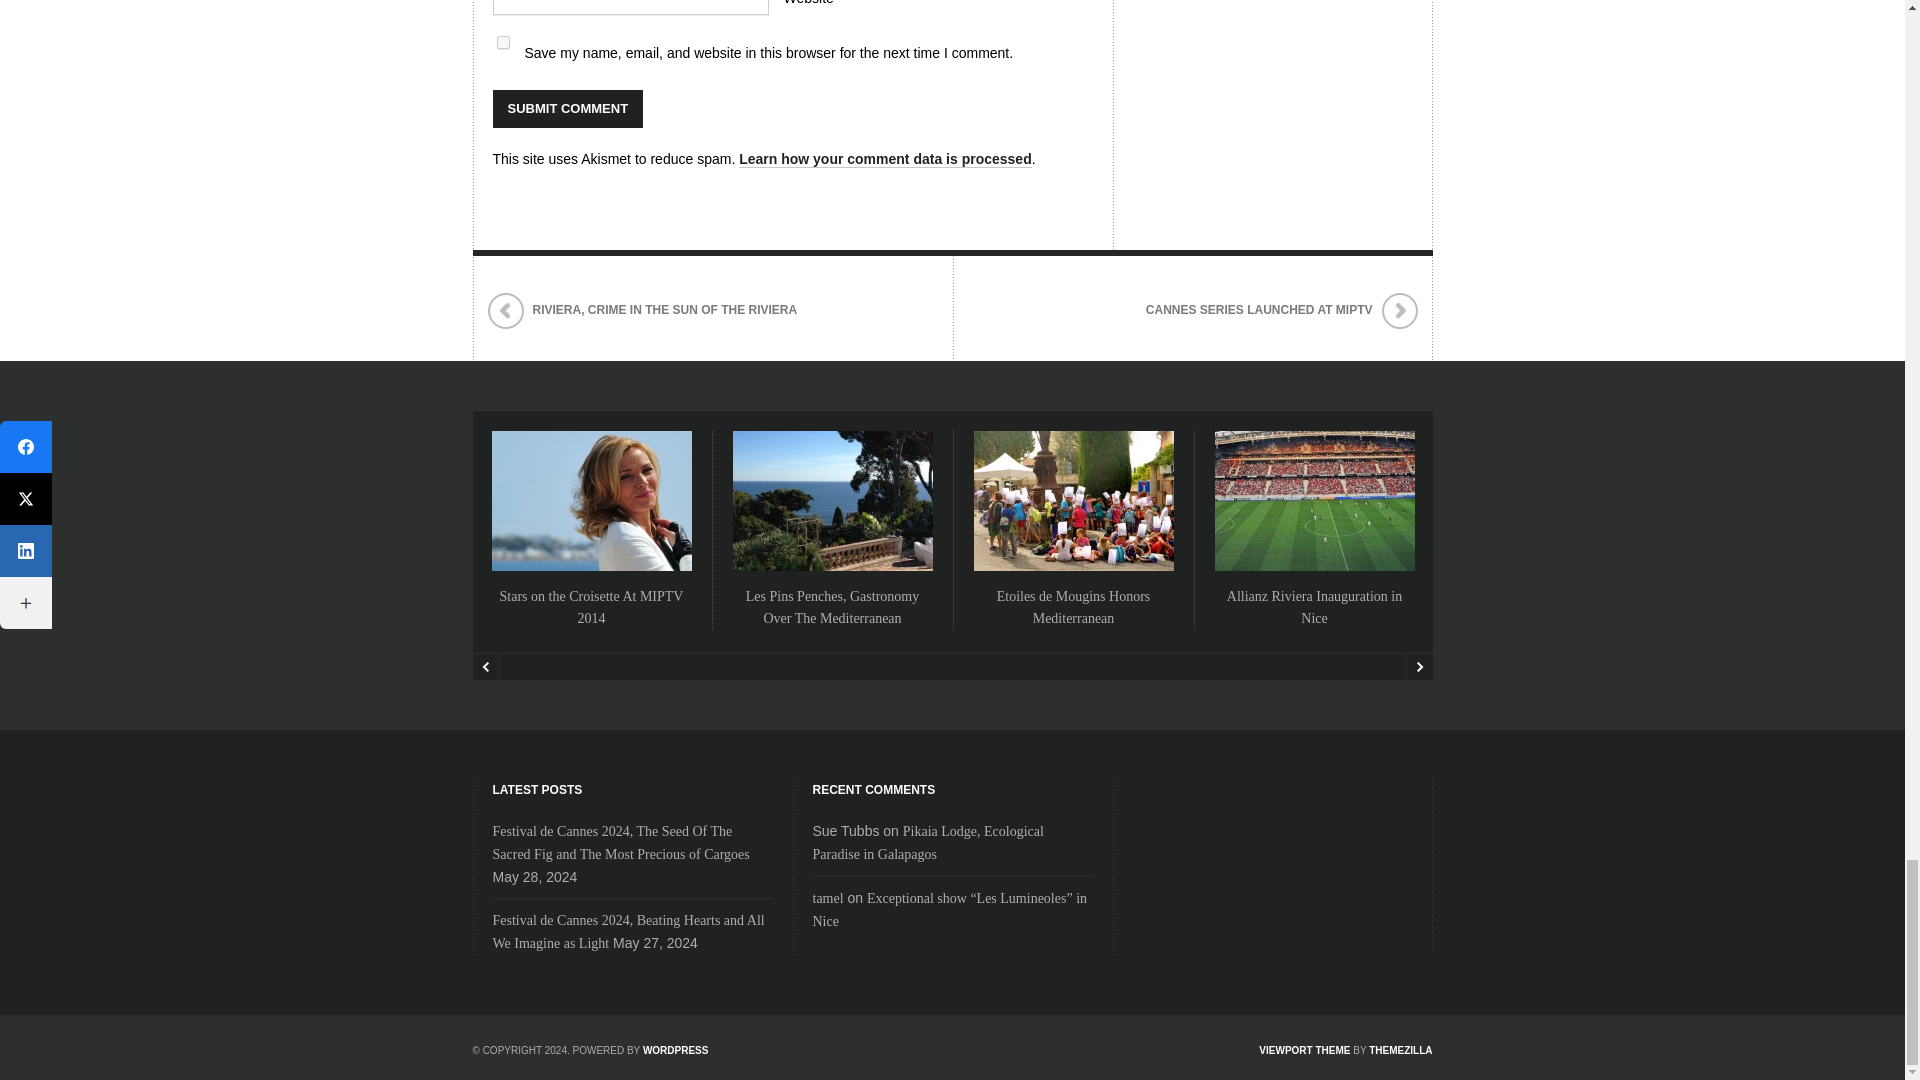 The width and height of the screenshot is (1920, 1080). I want to click on Etoiles de Mougins Honors Mediterranean, so click(1073, 607).